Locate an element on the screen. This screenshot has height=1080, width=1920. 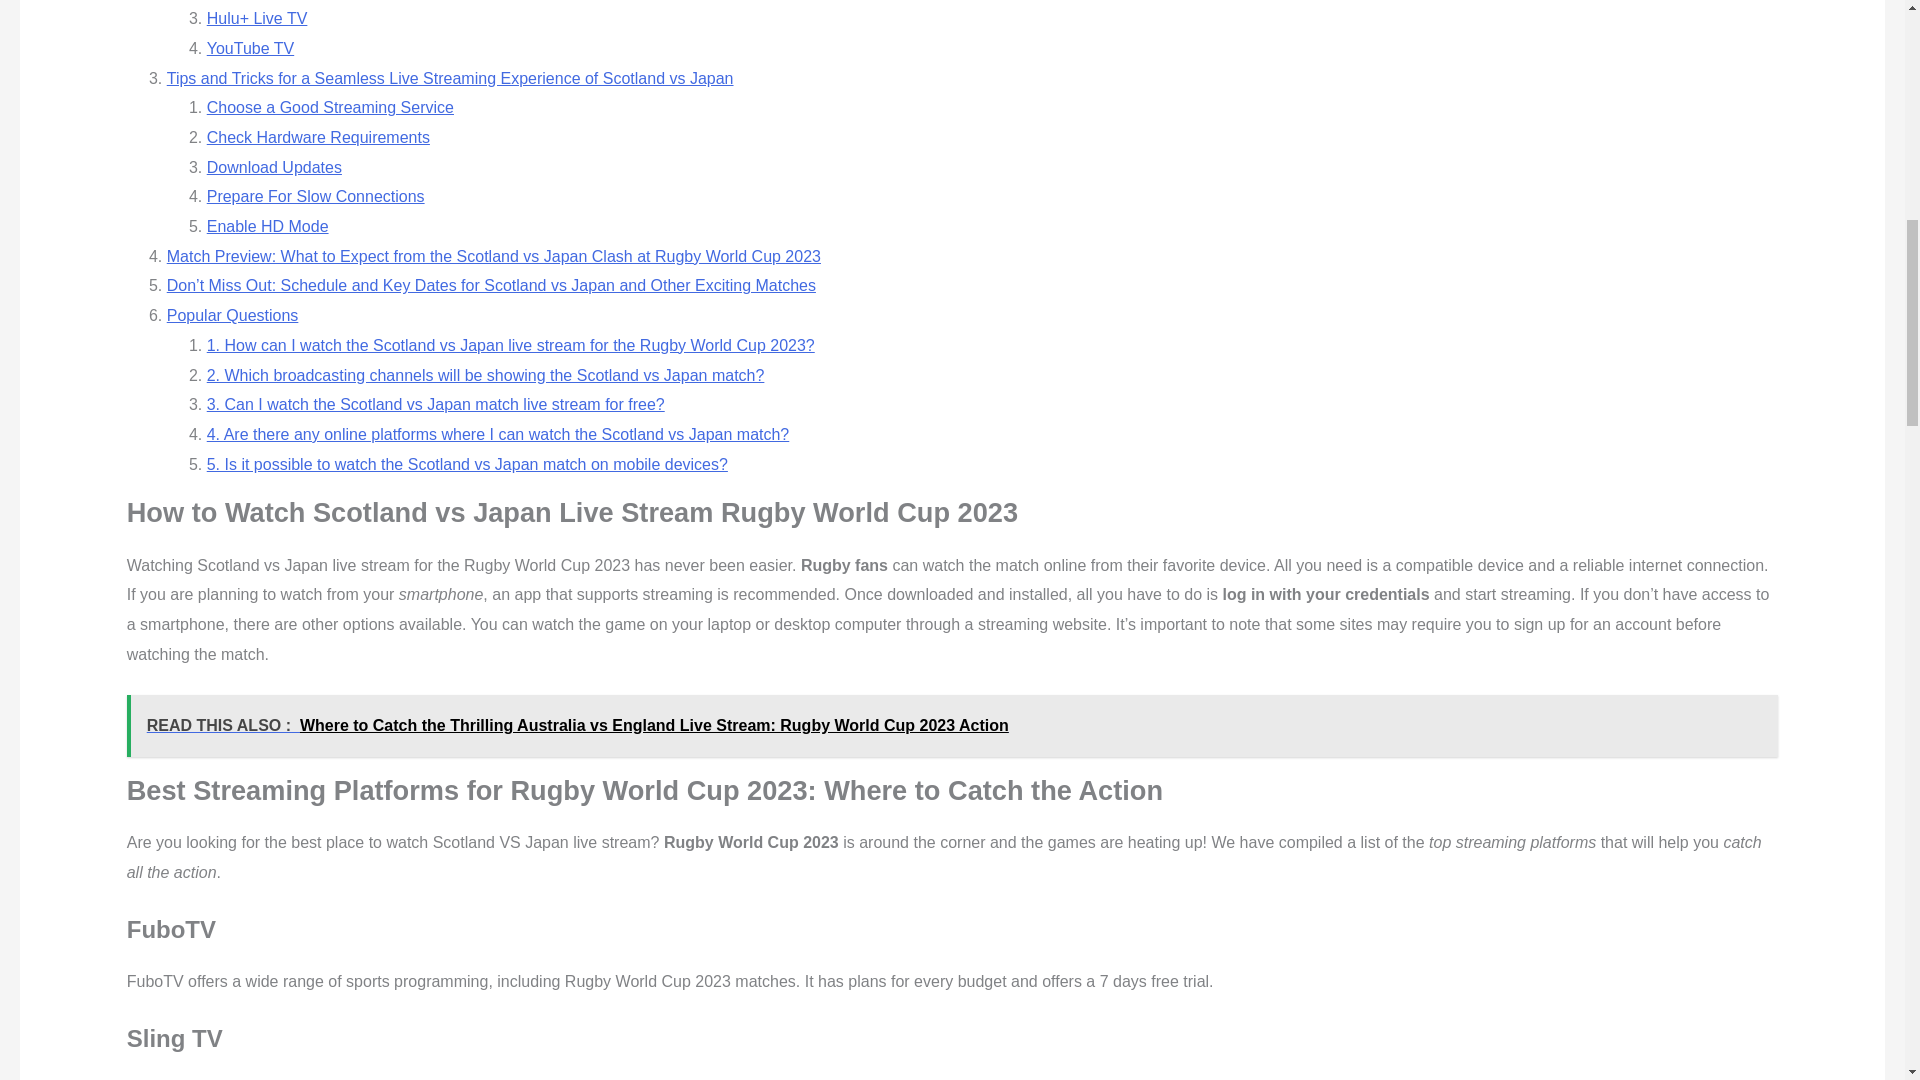
Prepare For Slow Connections is located at coordinates (316, 196).